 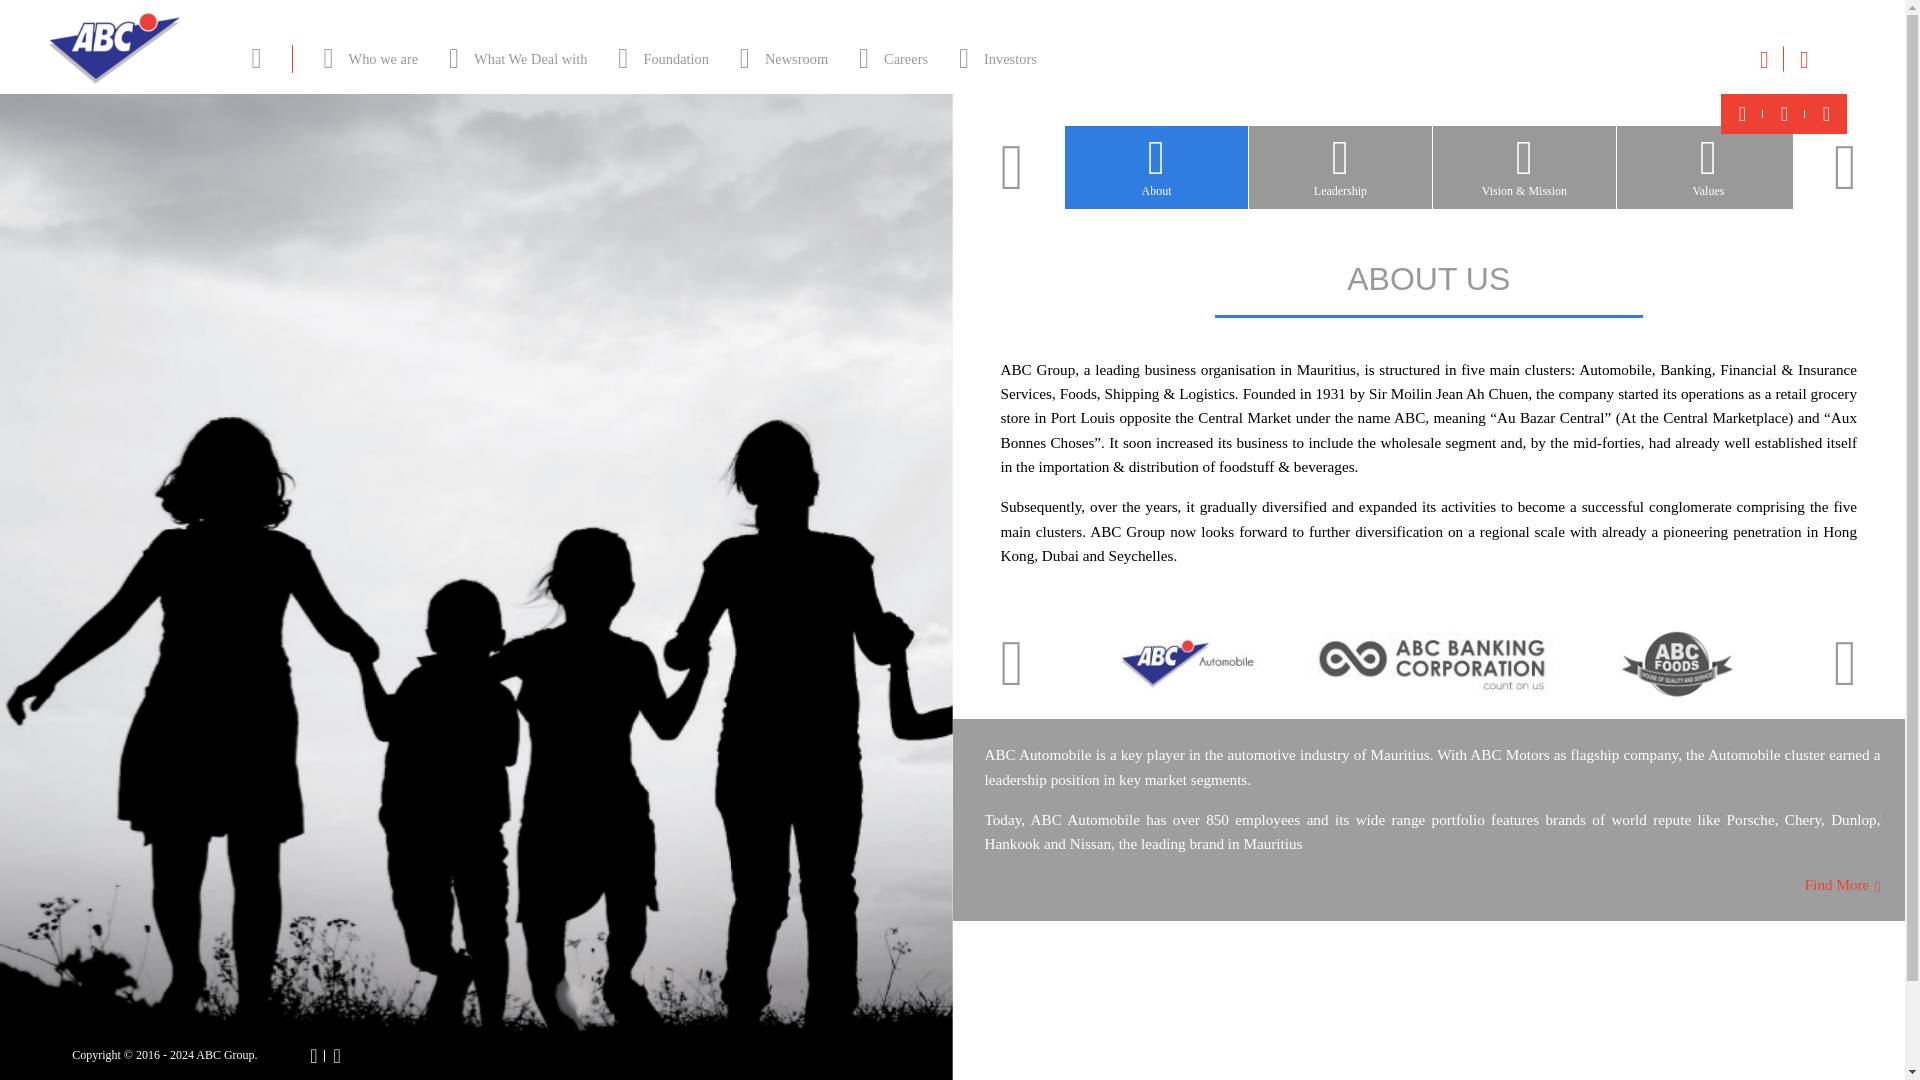 I want to click on Investors, so click(x=990, y=58).